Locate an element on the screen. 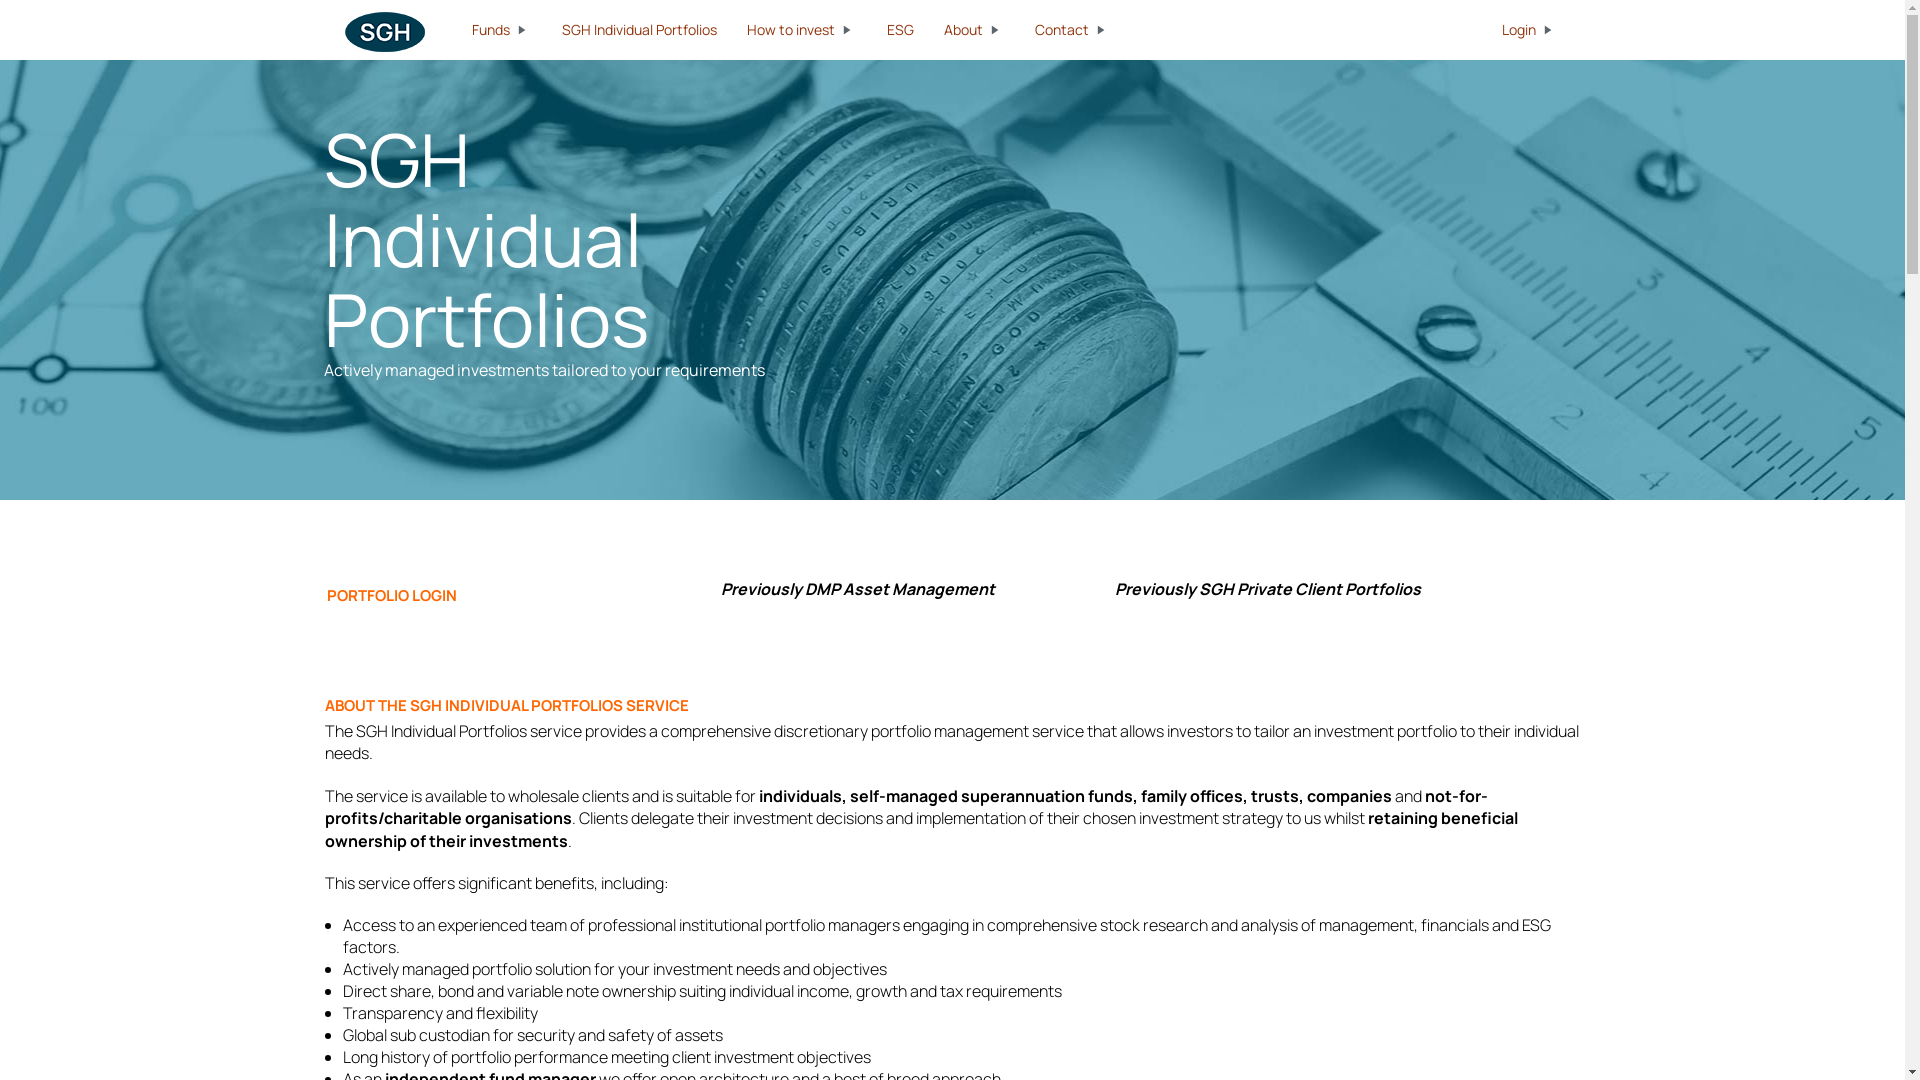  How to invest is located at coordinates (802, 30).